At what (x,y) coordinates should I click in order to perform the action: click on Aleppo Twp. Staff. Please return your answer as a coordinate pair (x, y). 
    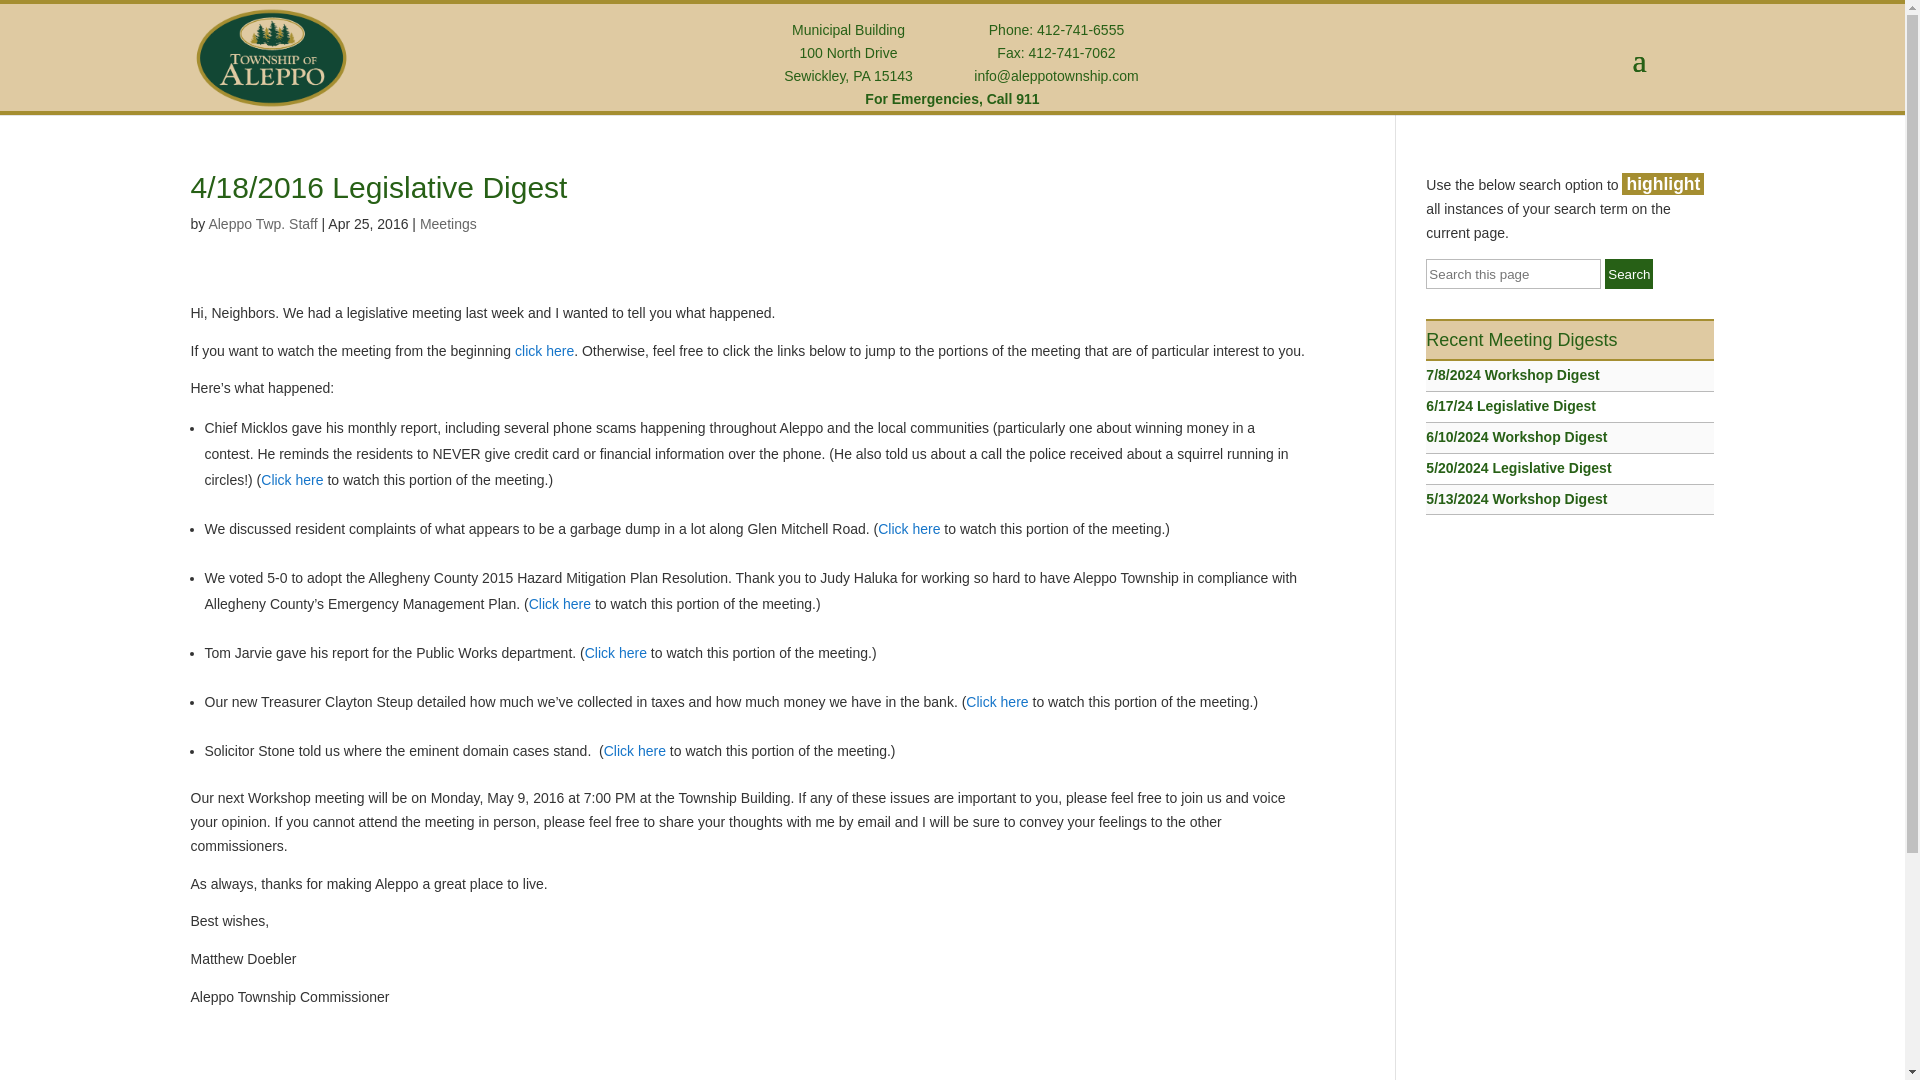
    Looking at the image, I should click on (262, 224).